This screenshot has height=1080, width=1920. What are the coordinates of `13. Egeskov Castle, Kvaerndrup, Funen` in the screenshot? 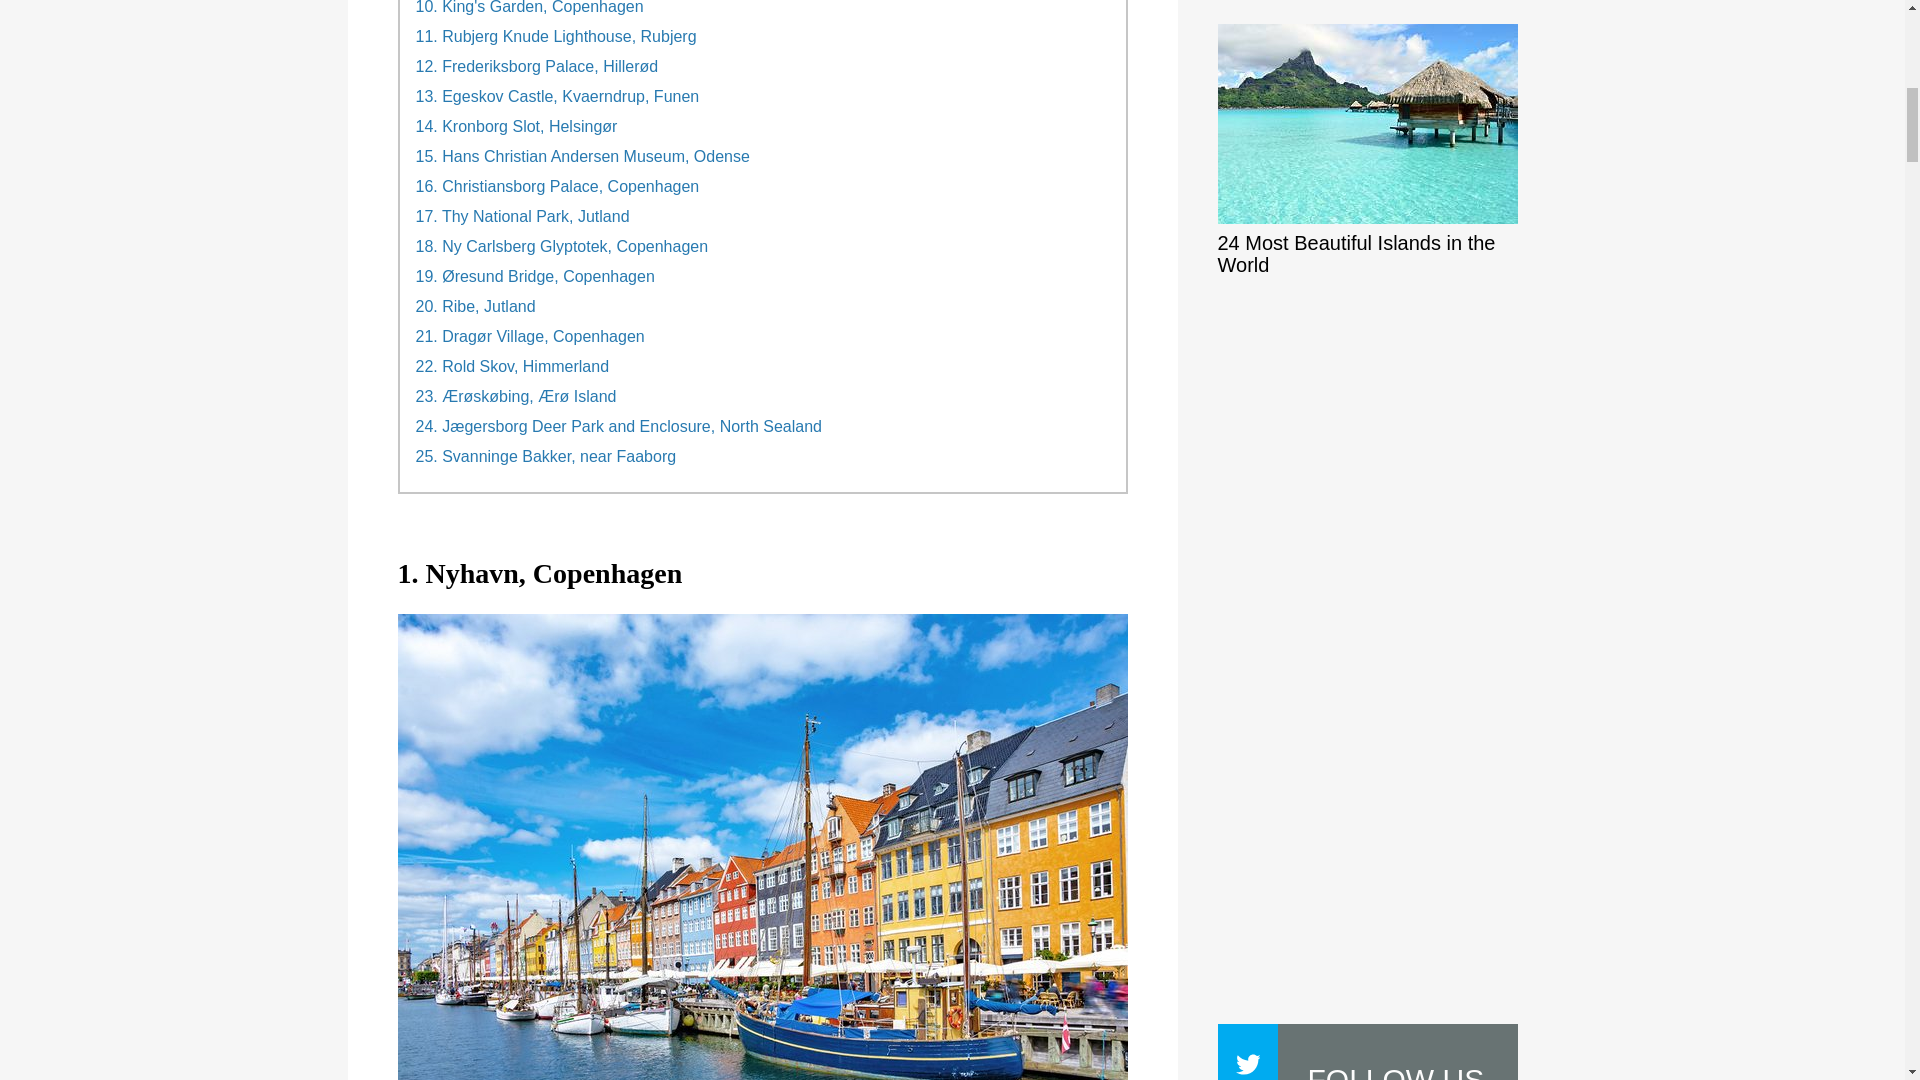 It's located at (558, 96).